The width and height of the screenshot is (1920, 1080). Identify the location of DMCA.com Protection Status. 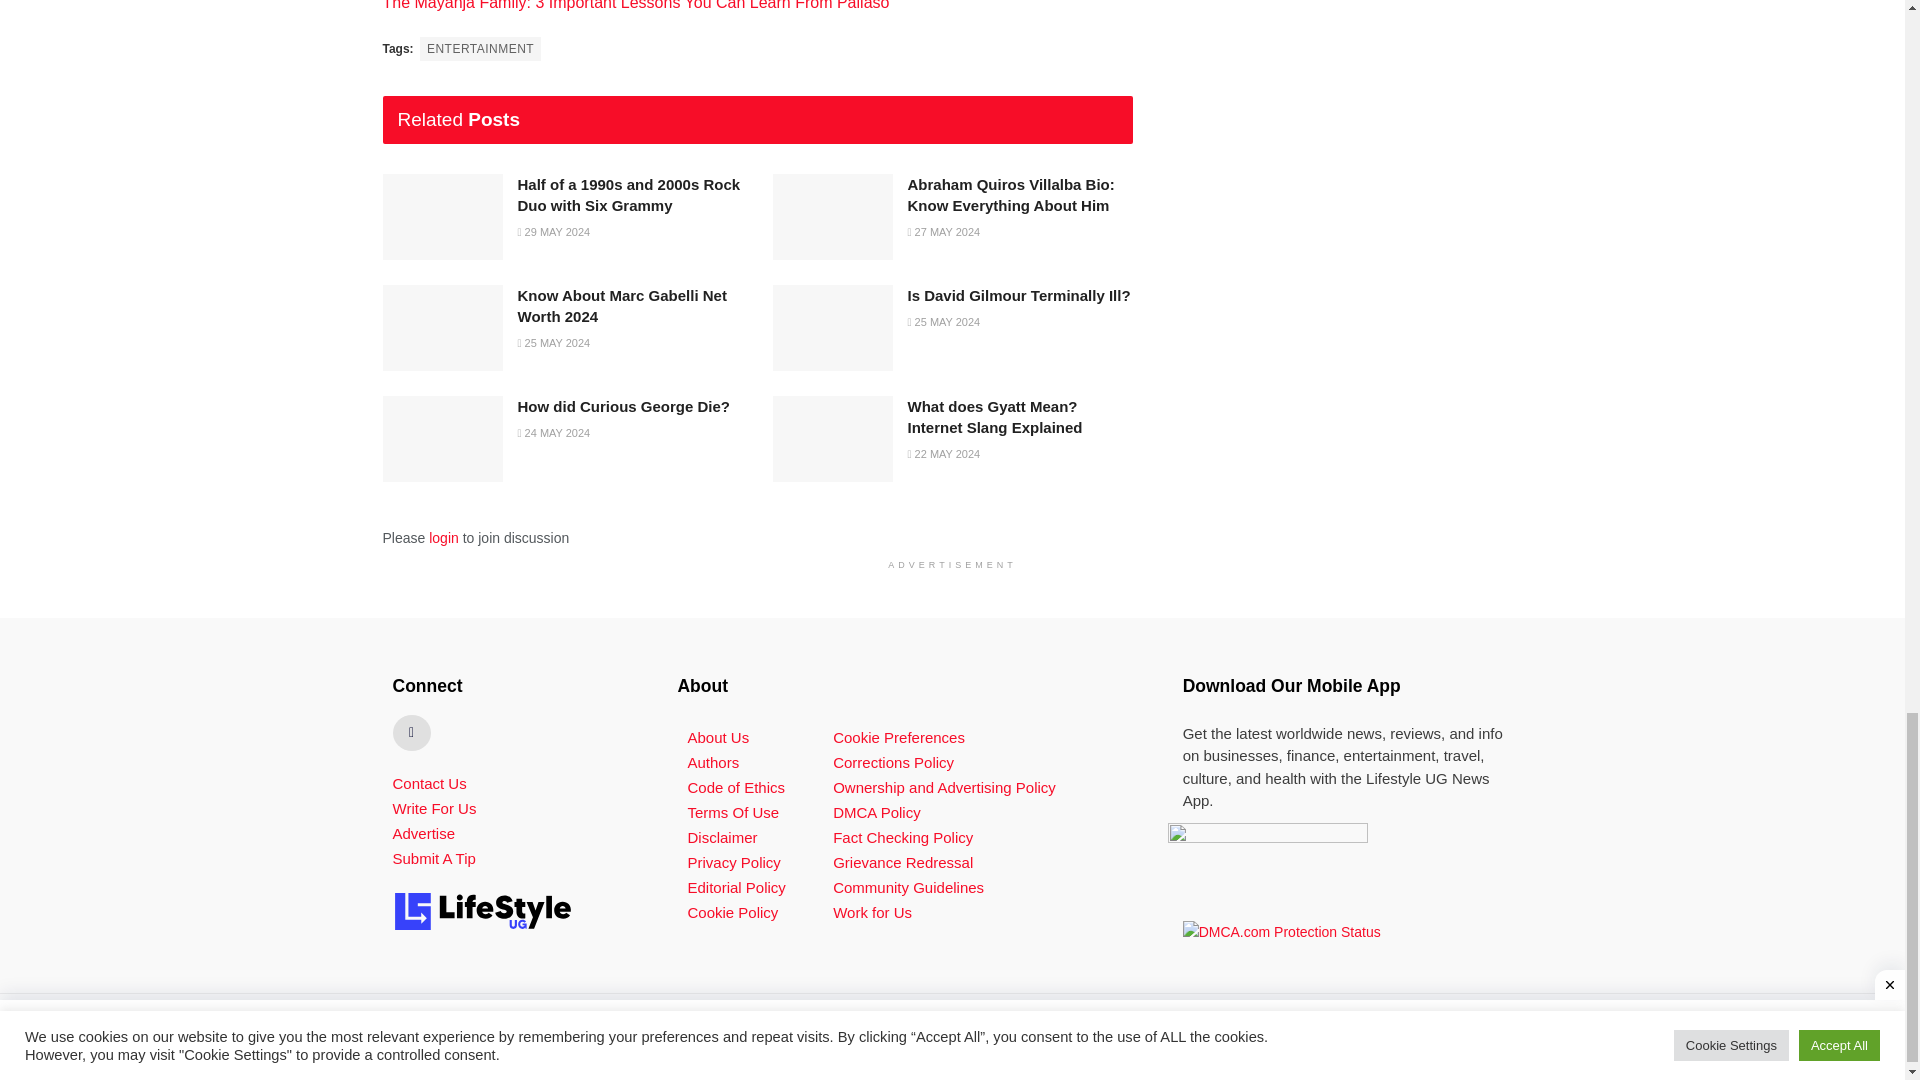
(1281, 930).